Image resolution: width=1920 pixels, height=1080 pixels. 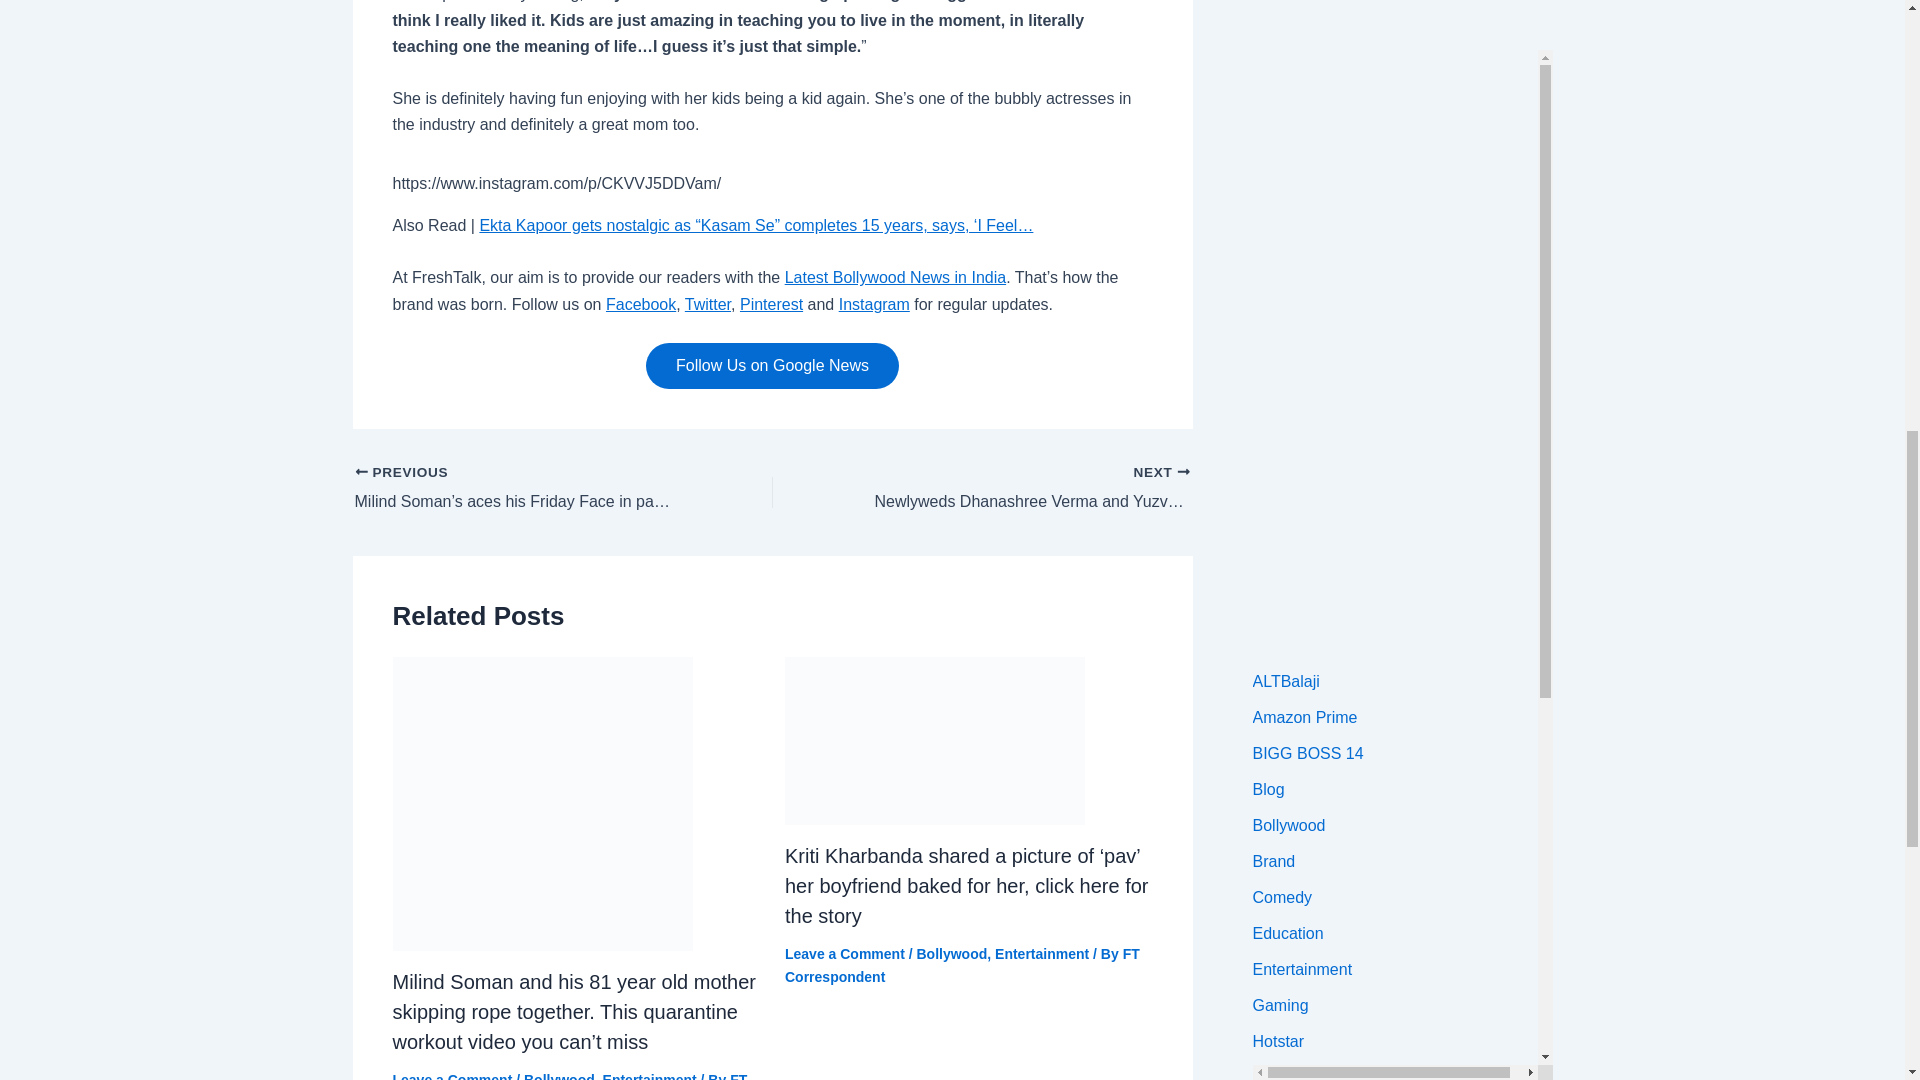 I want to click on Pinterest, so click(x=770, y=304).